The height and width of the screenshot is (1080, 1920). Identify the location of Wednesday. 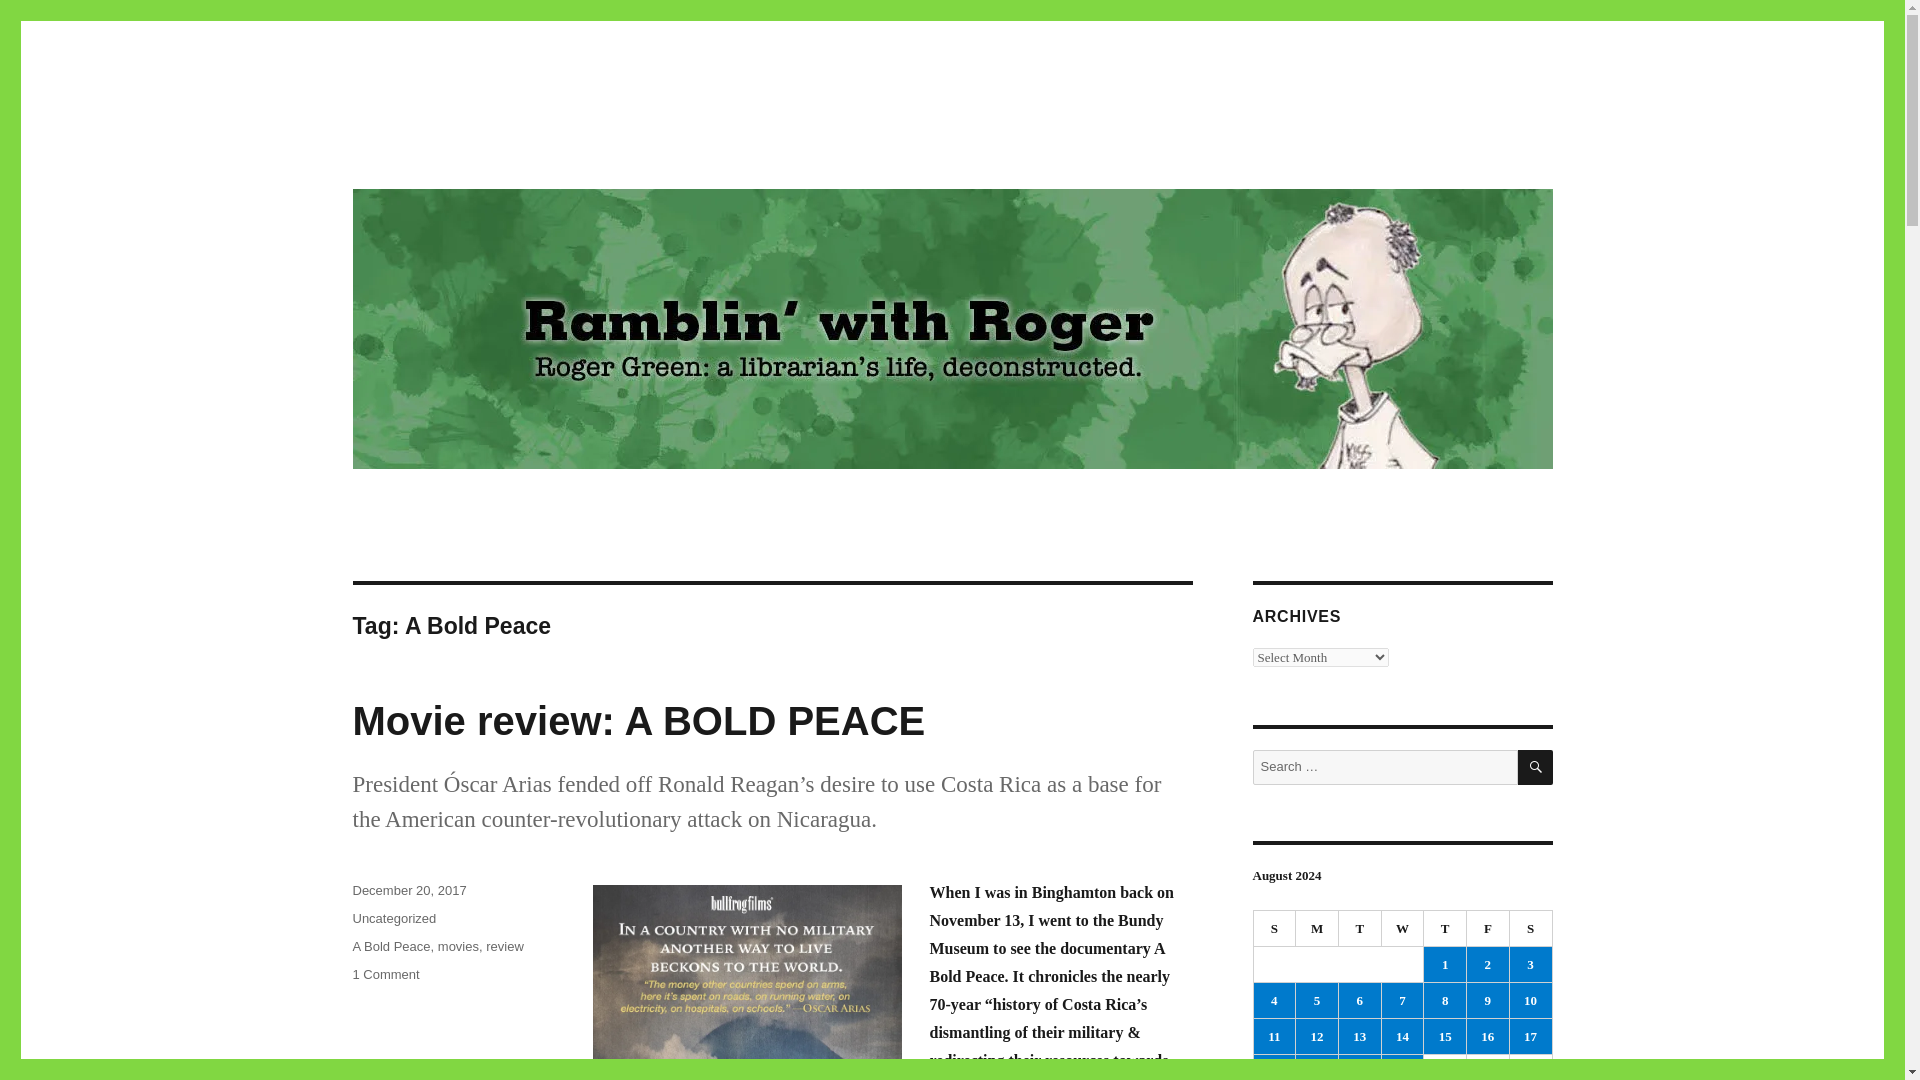
(1403, 929).